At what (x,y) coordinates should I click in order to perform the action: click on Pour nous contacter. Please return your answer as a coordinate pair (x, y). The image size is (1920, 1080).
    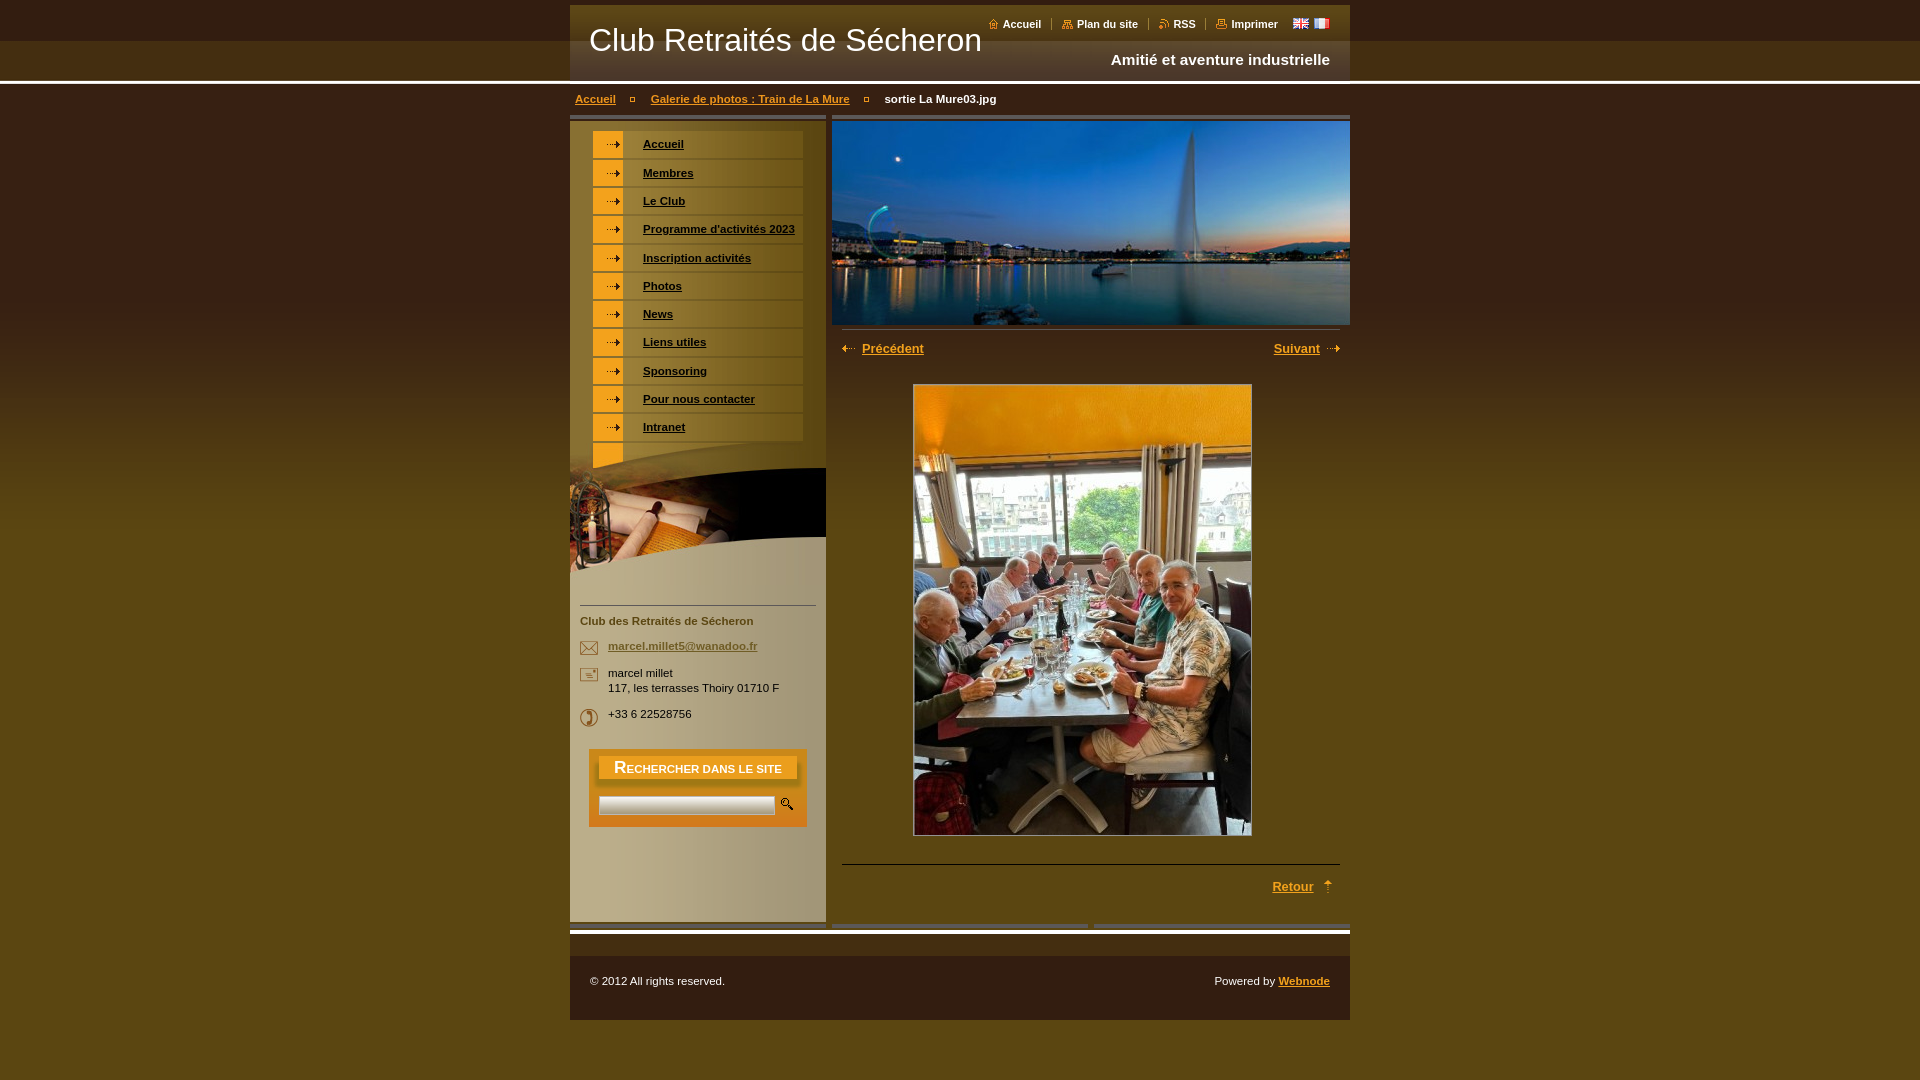
    Looking at the image, I should click on (698, 399).